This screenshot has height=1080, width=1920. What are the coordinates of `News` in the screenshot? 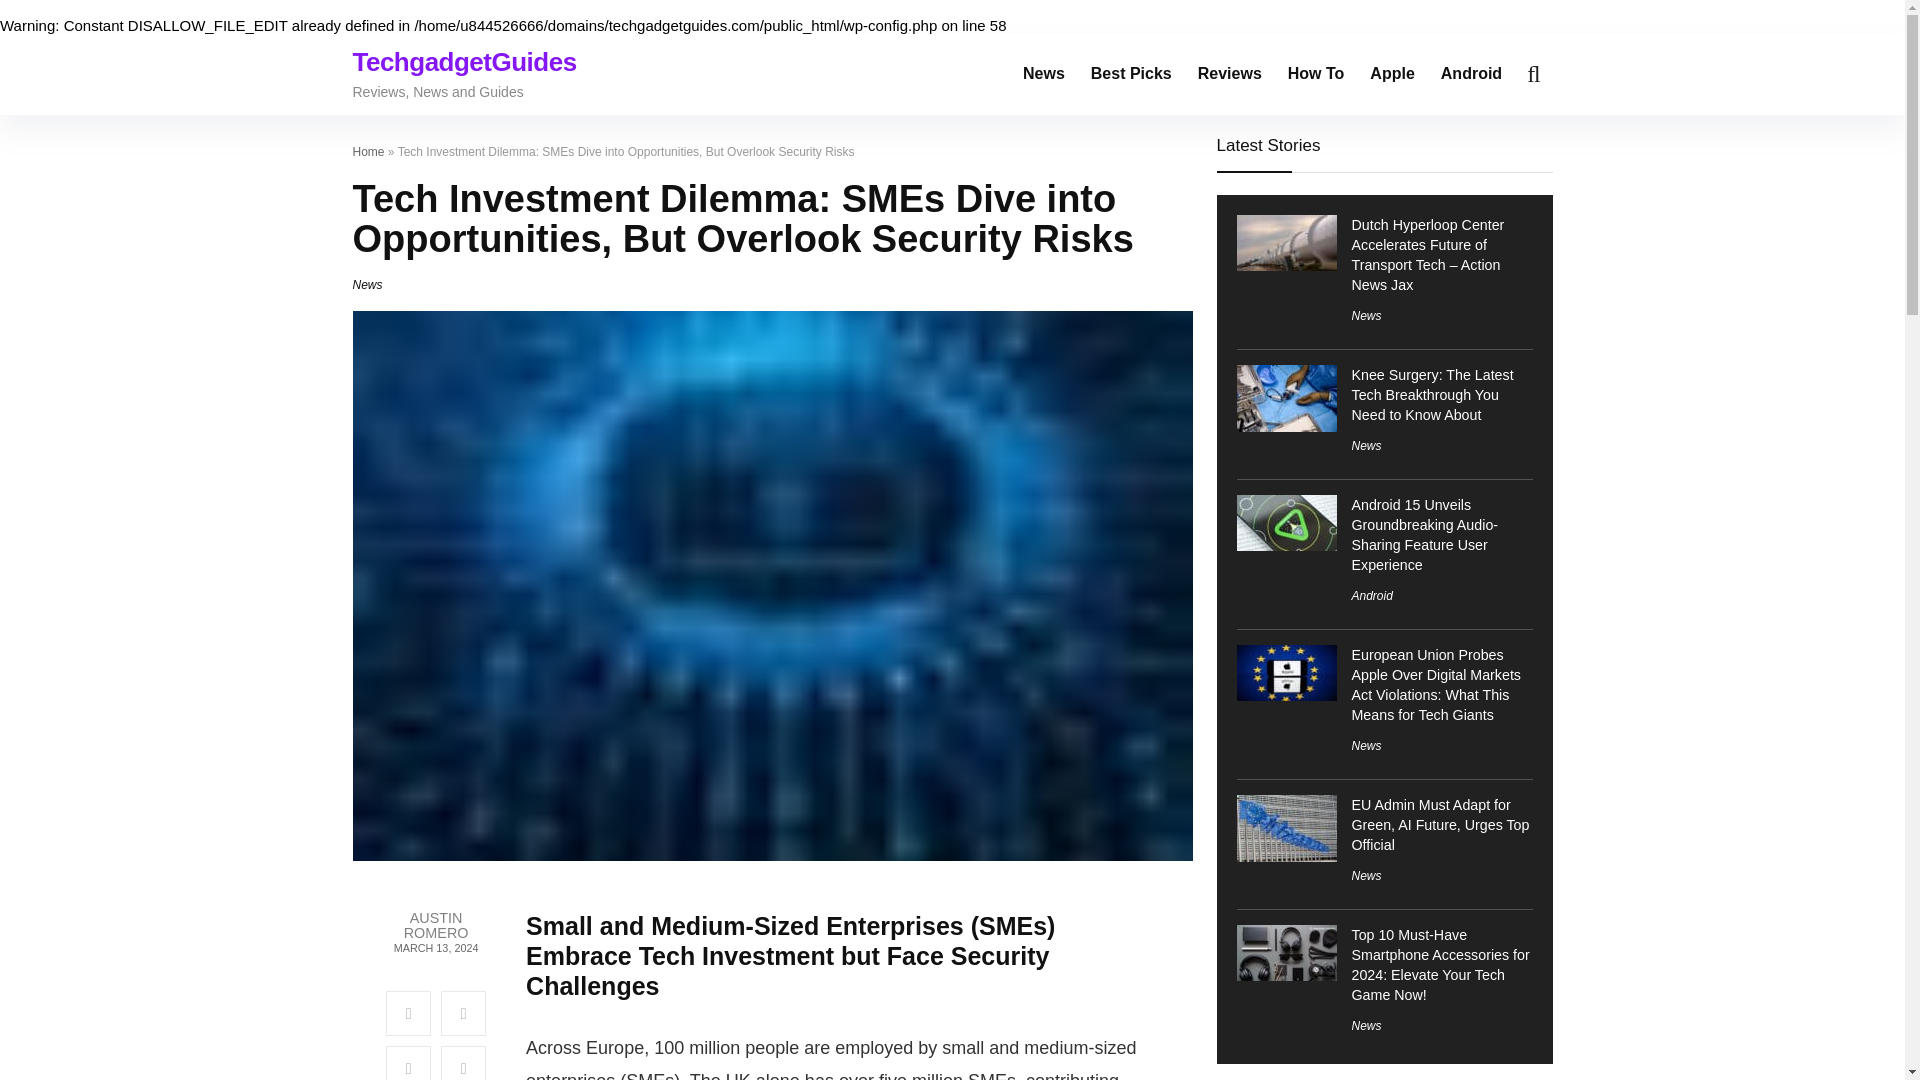 It's located at (366, 284).